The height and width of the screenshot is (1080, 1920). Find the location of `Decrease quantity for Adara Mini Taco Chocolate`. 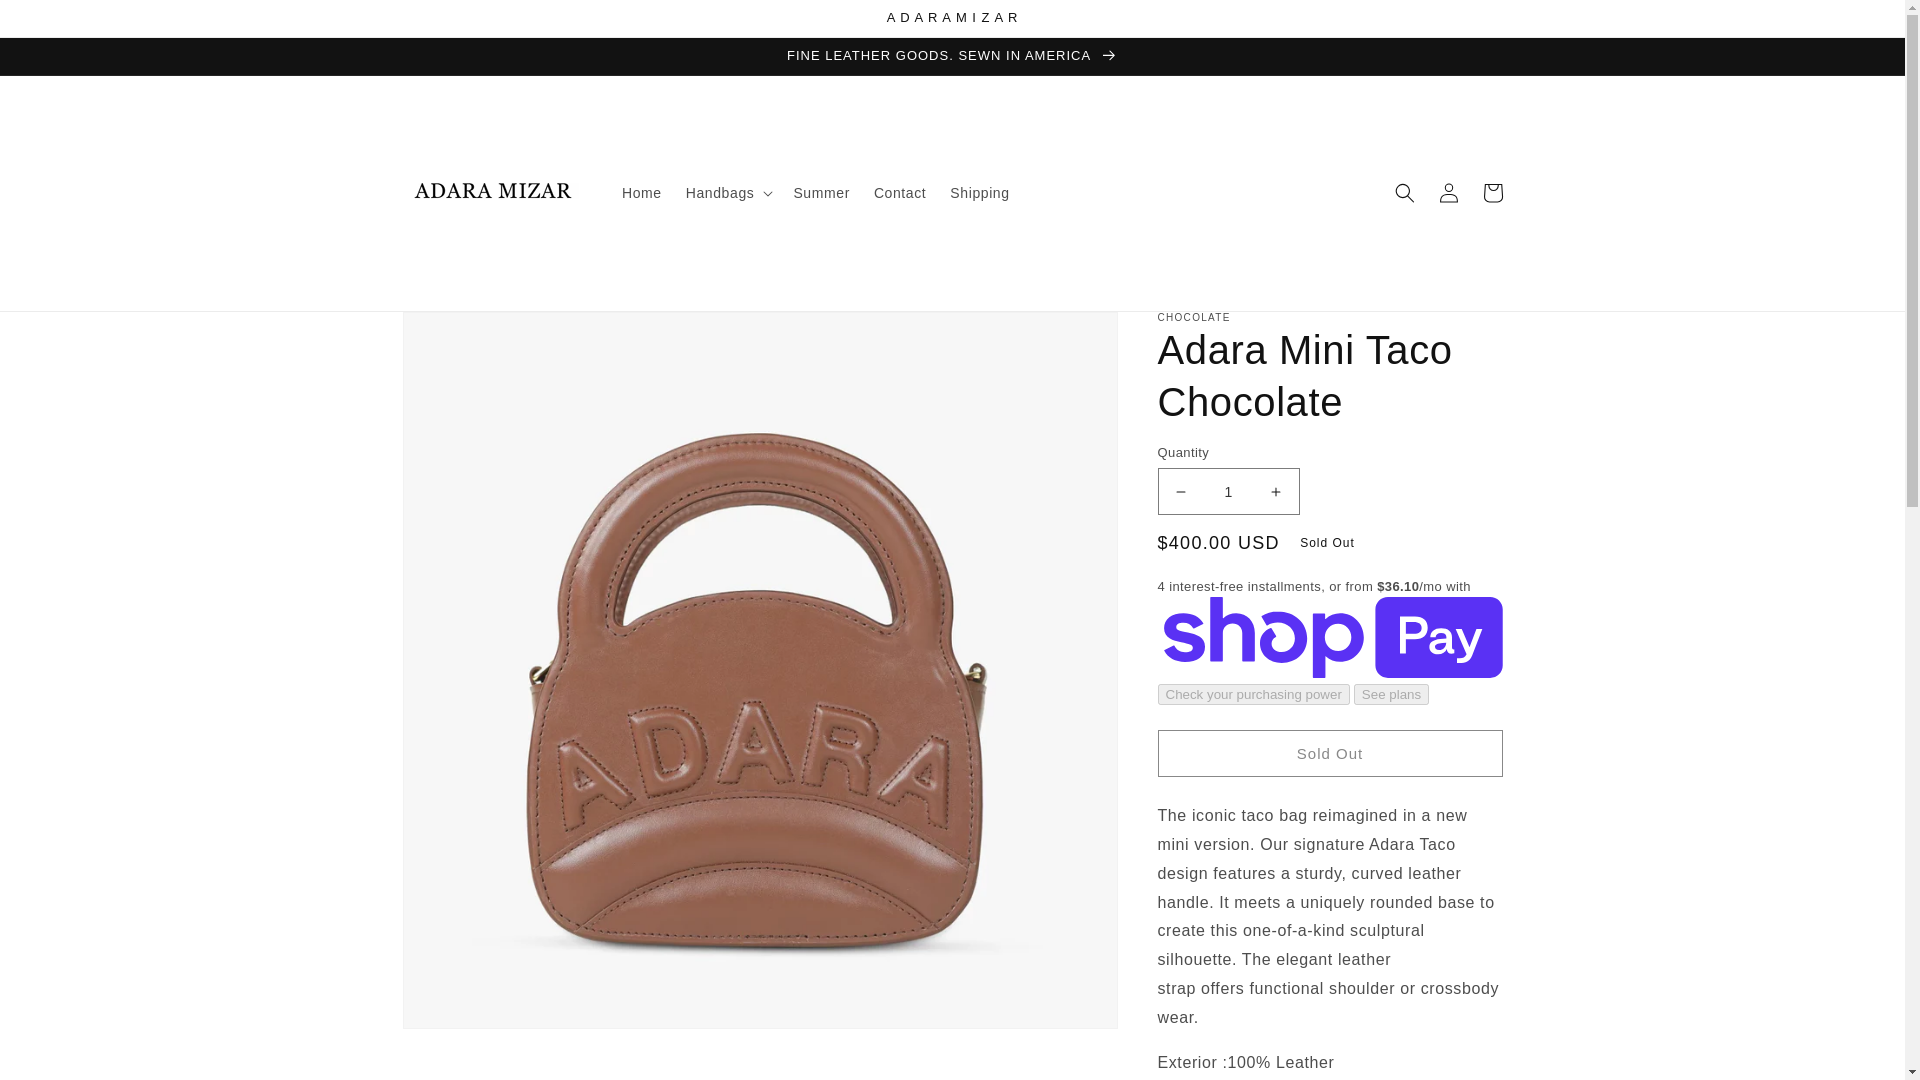

Decrease quantity for Adara Mini Taco Chocolate is located at coordinates (1180, 491).